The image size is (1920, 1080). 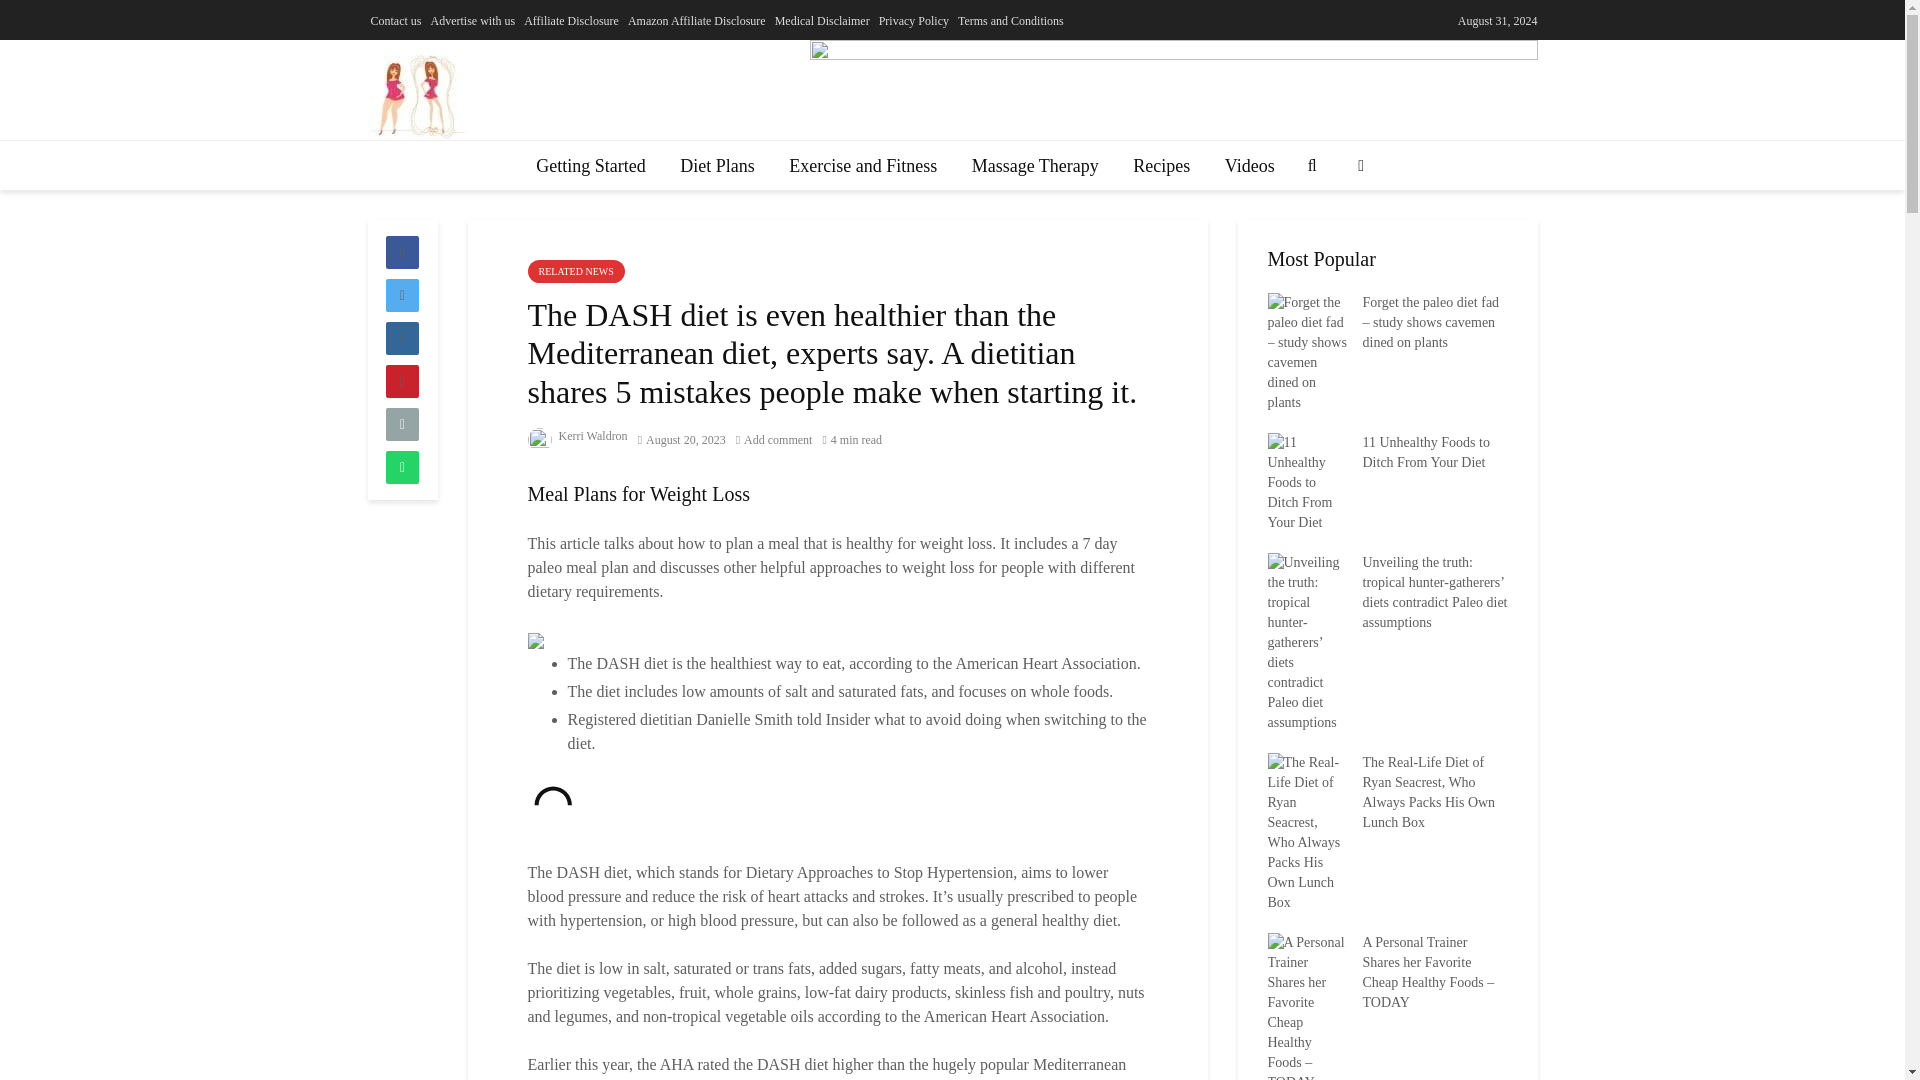 I want to click on Exercise and Fitness, so click(x=862, y=166).